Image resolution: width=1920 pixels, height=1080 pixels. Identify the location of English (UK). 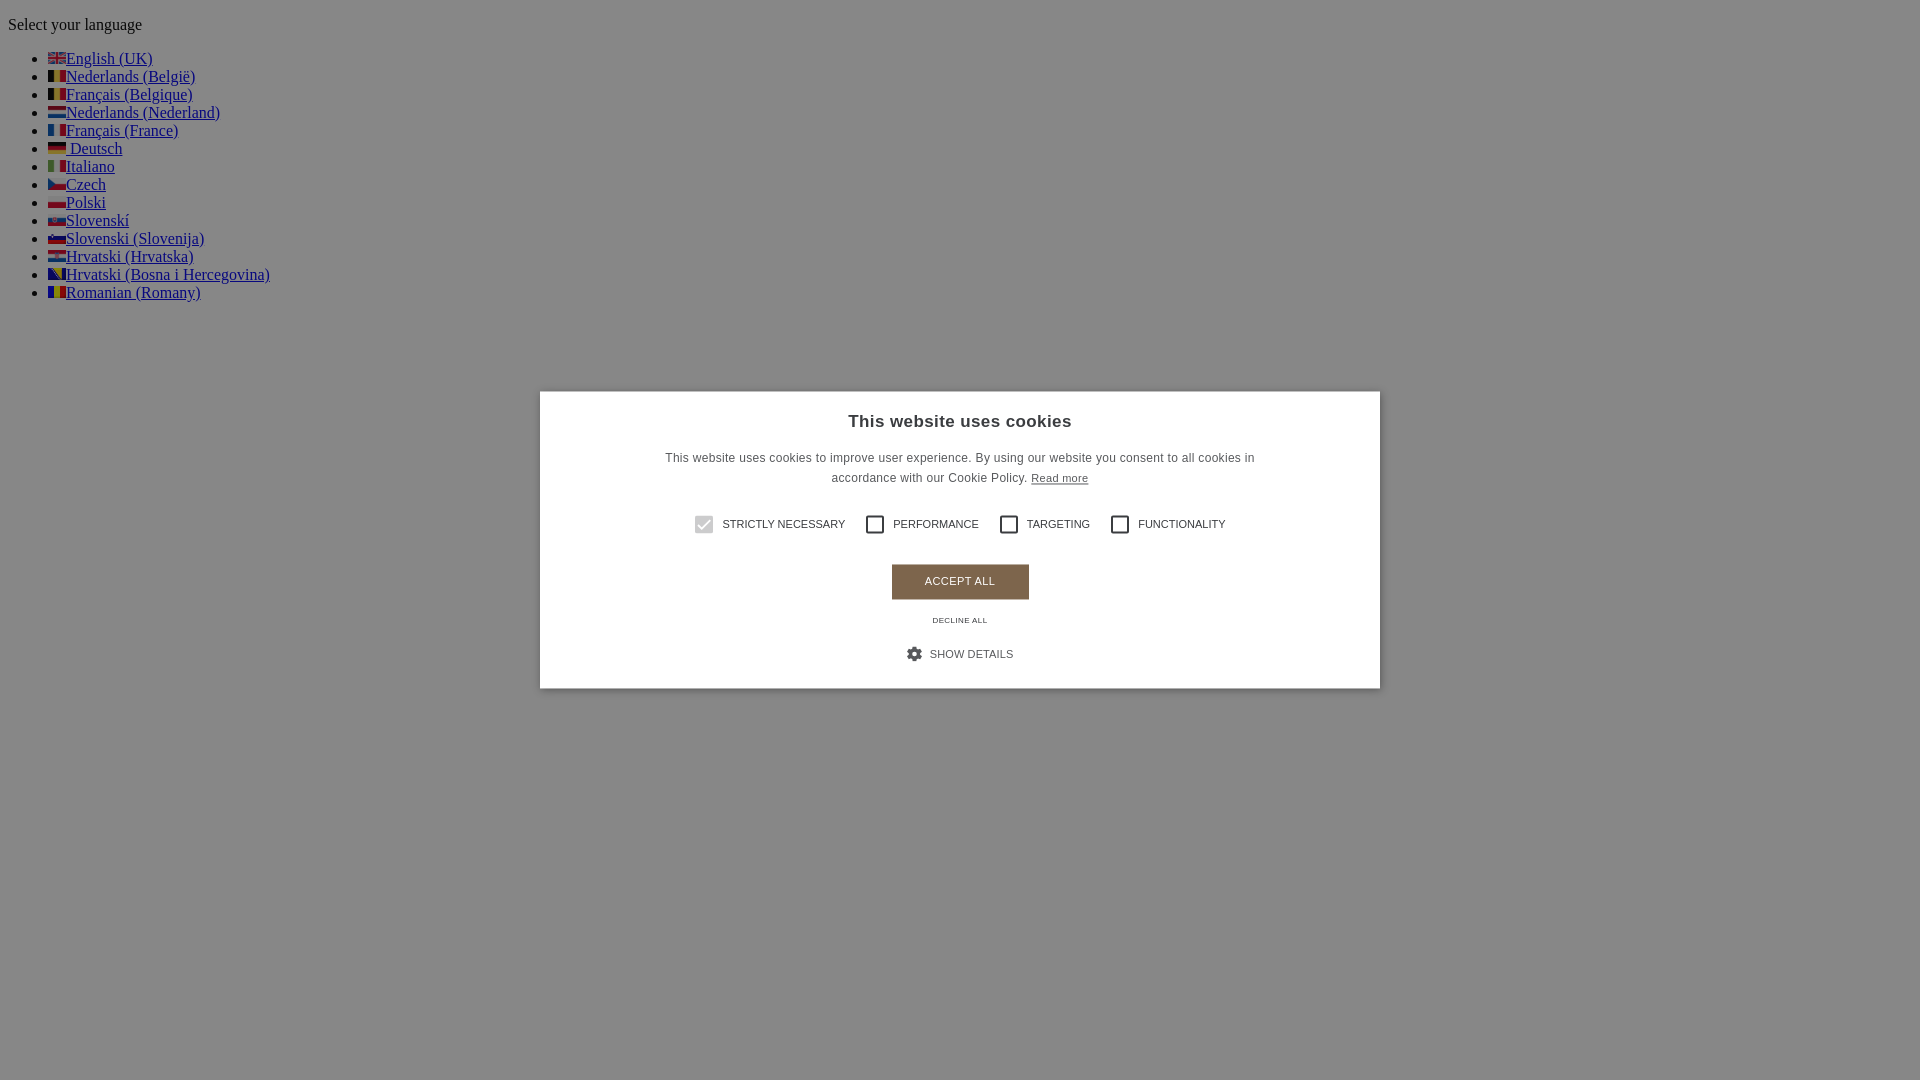
(100, 58).